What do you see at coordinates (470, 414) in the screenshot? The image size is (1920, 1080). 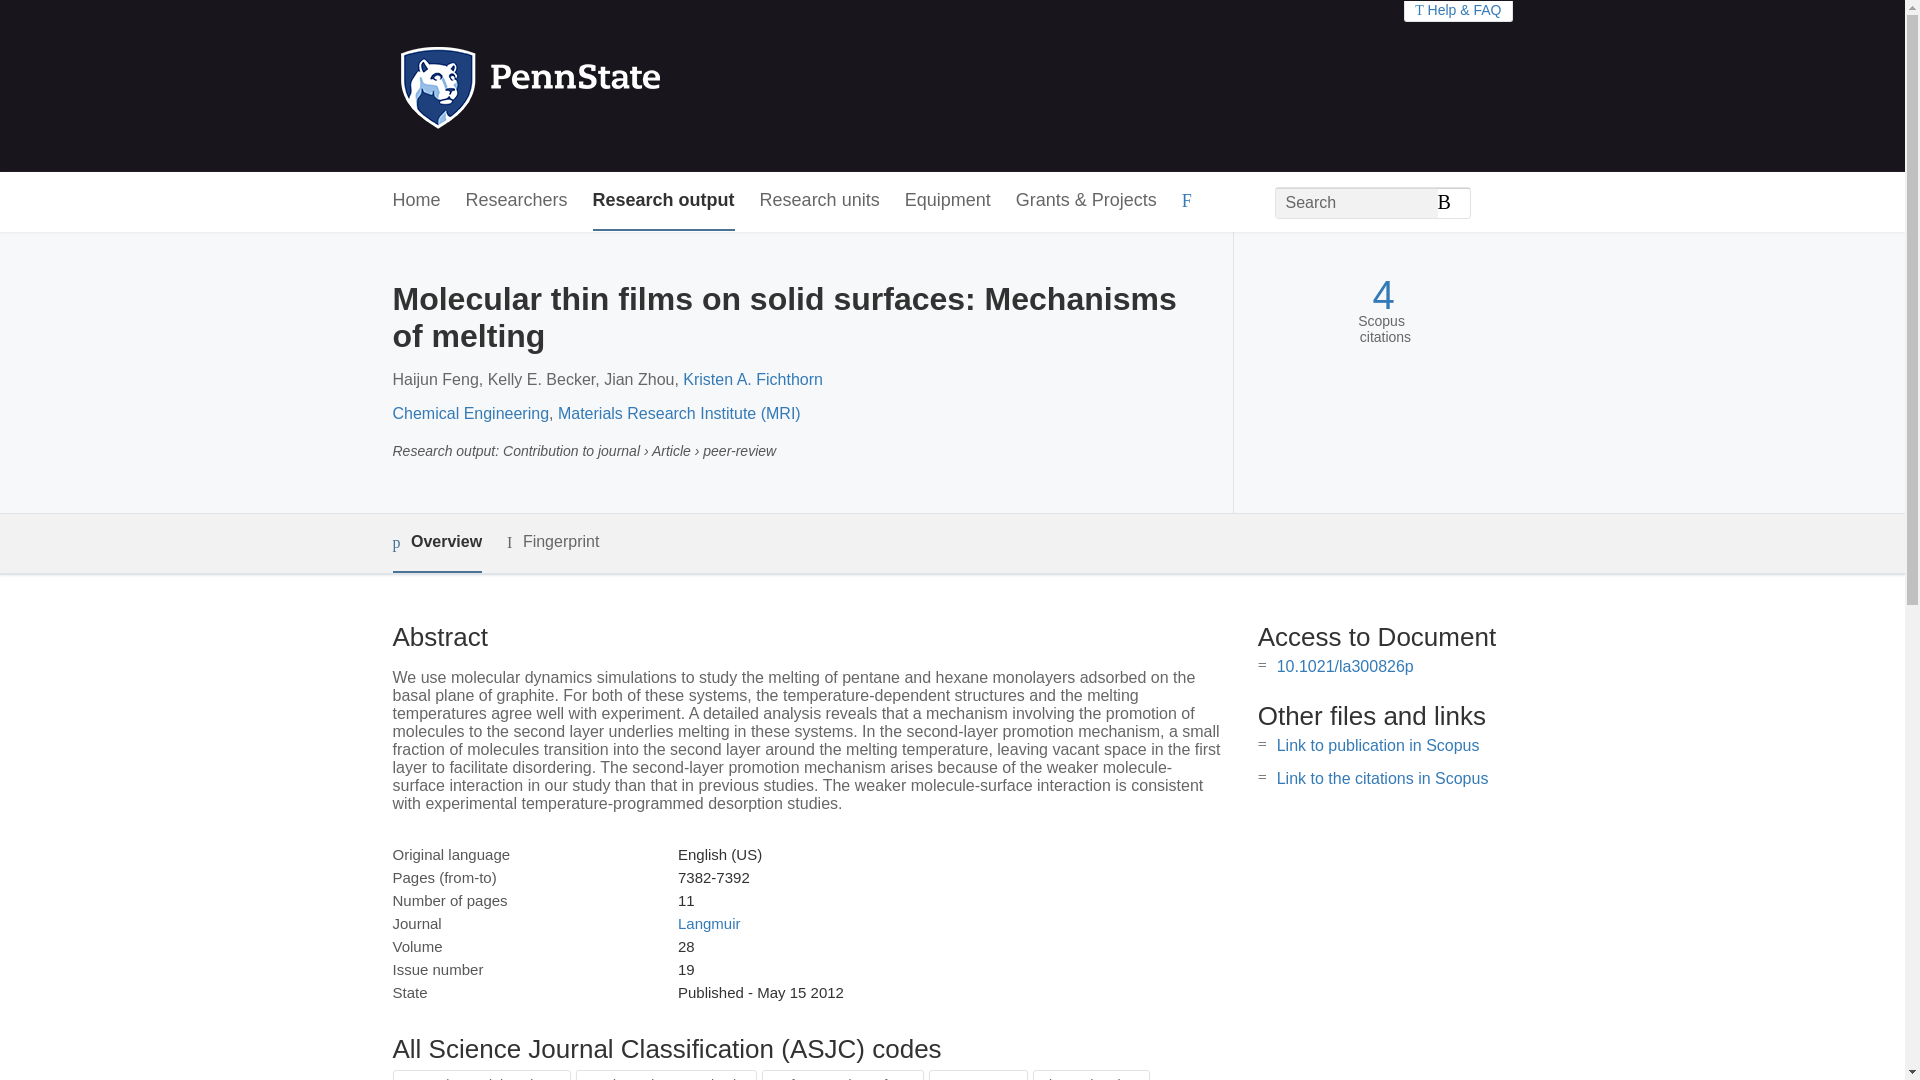 I see `Chemical Engineering` at bounding box center [470, 414].